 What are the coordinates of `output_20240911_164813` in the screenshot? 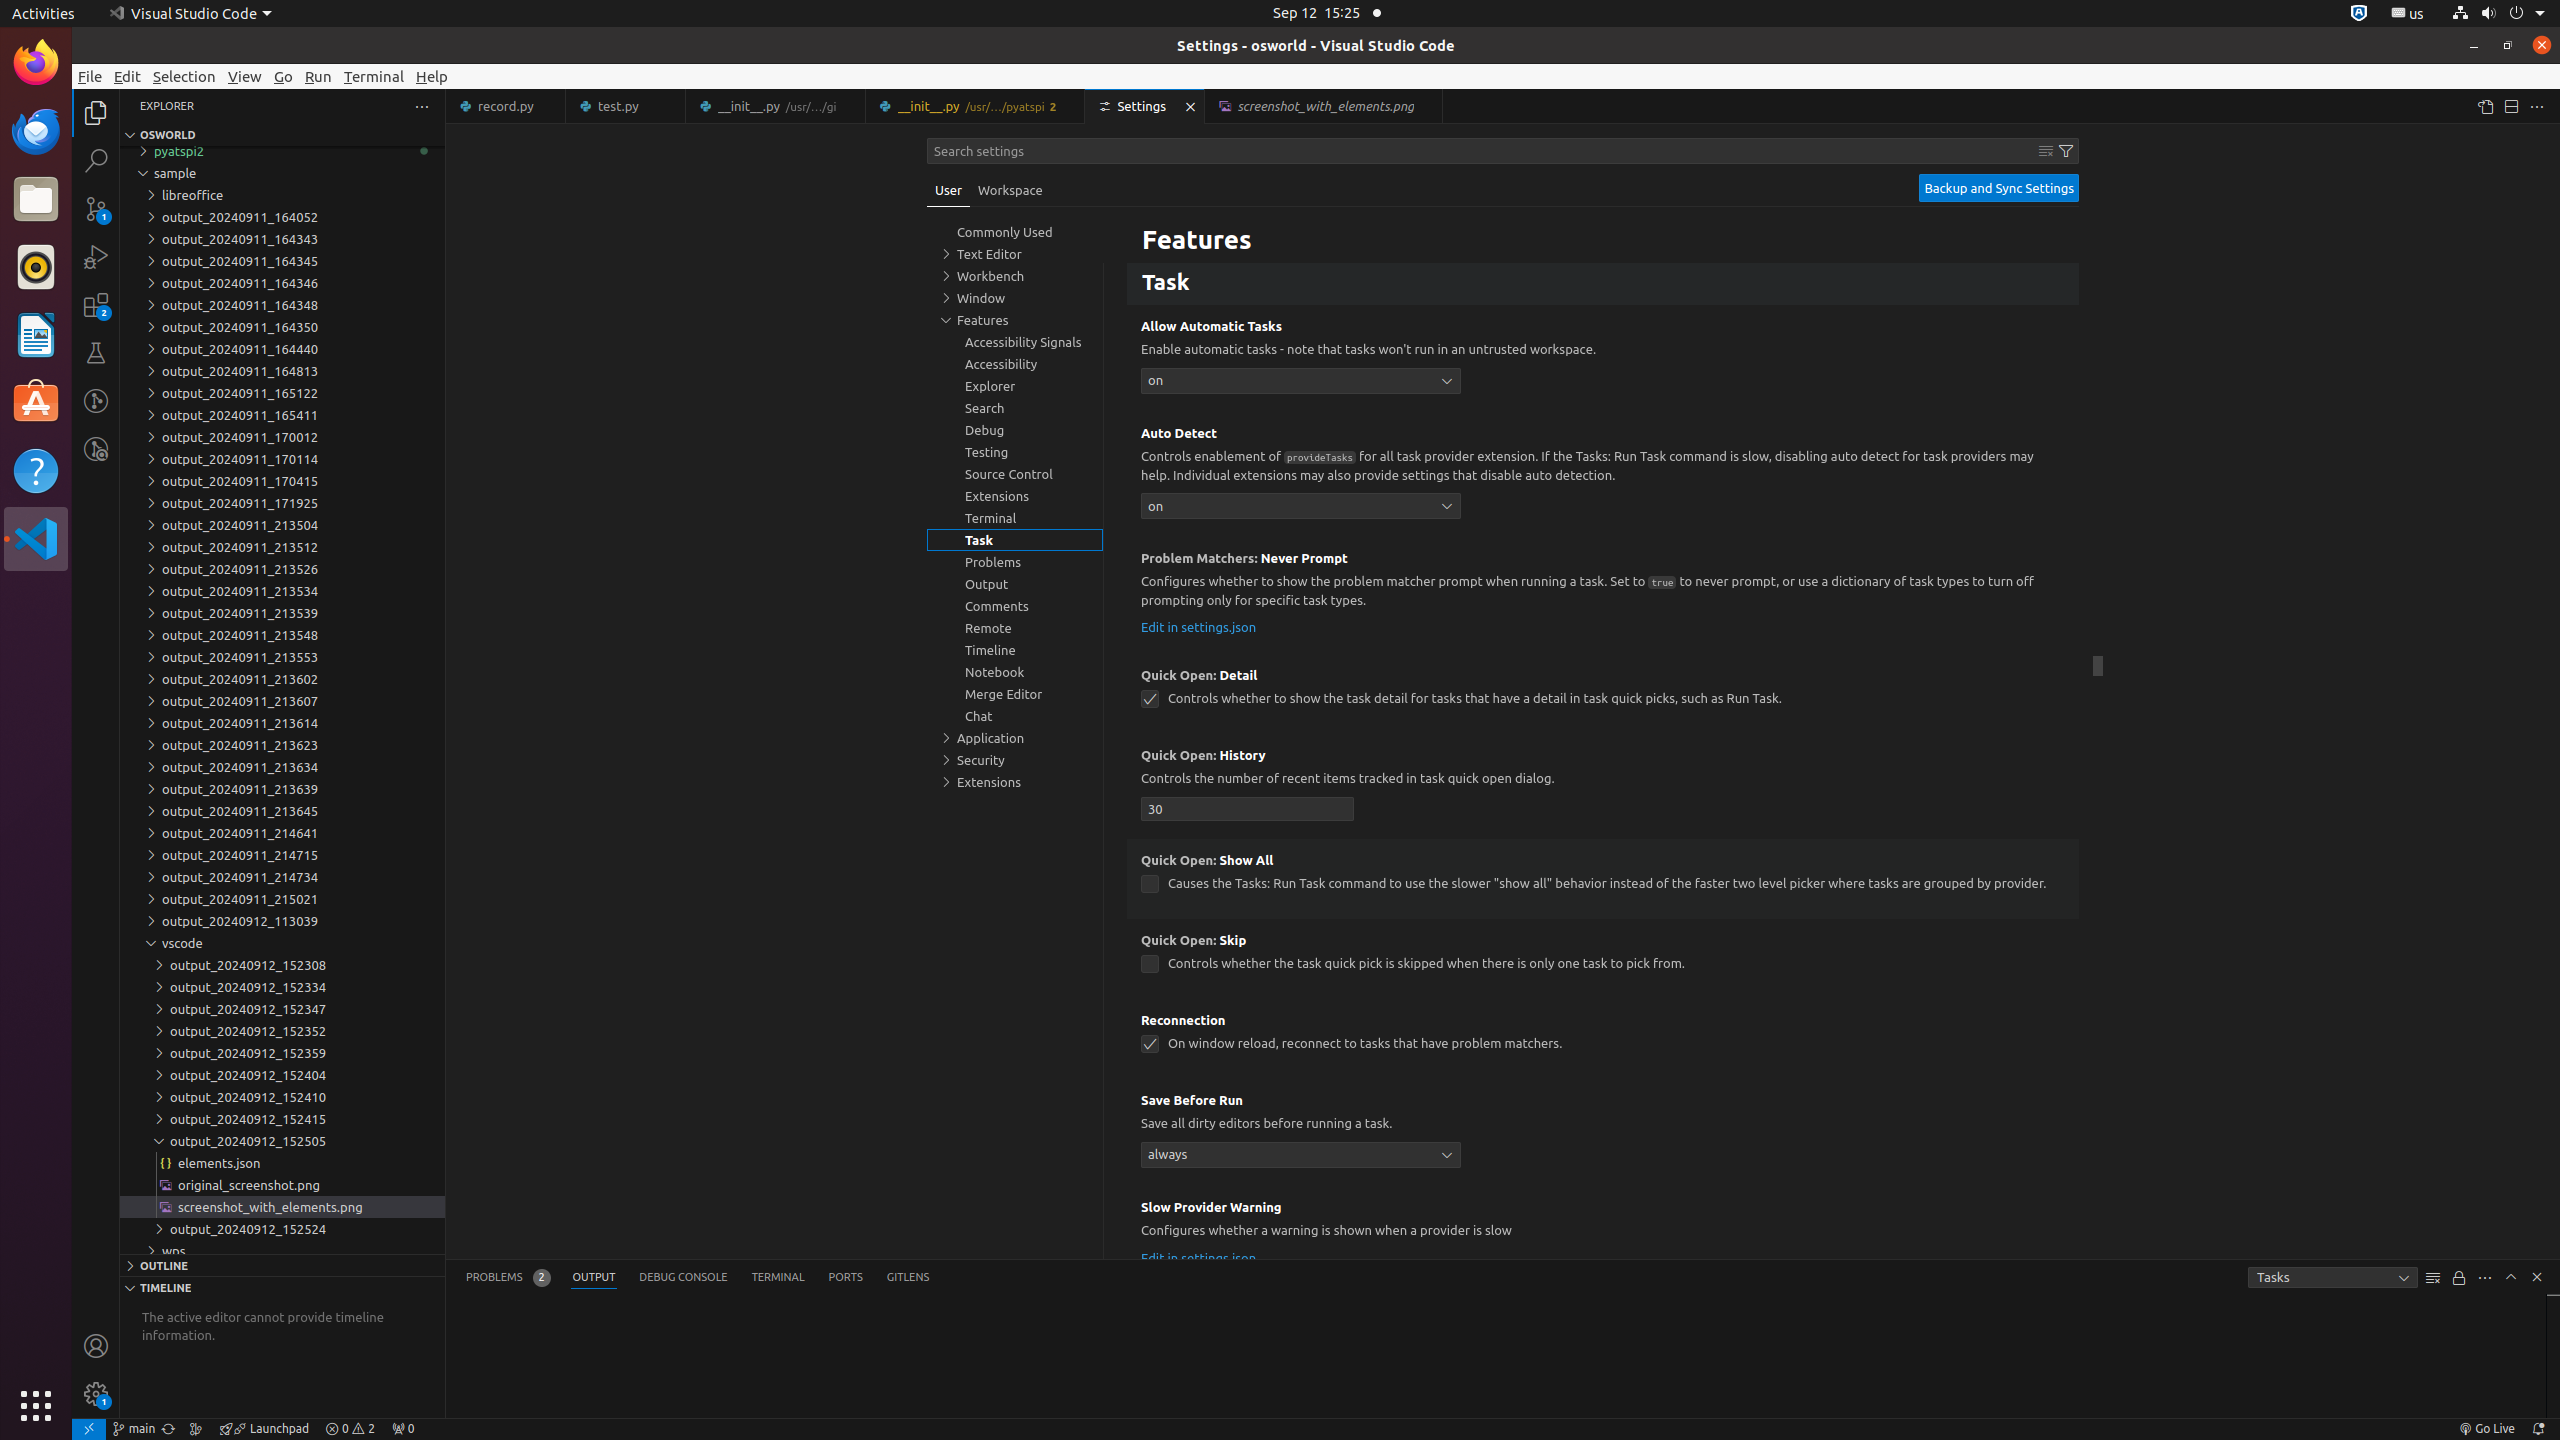 It's located at (282, 371).